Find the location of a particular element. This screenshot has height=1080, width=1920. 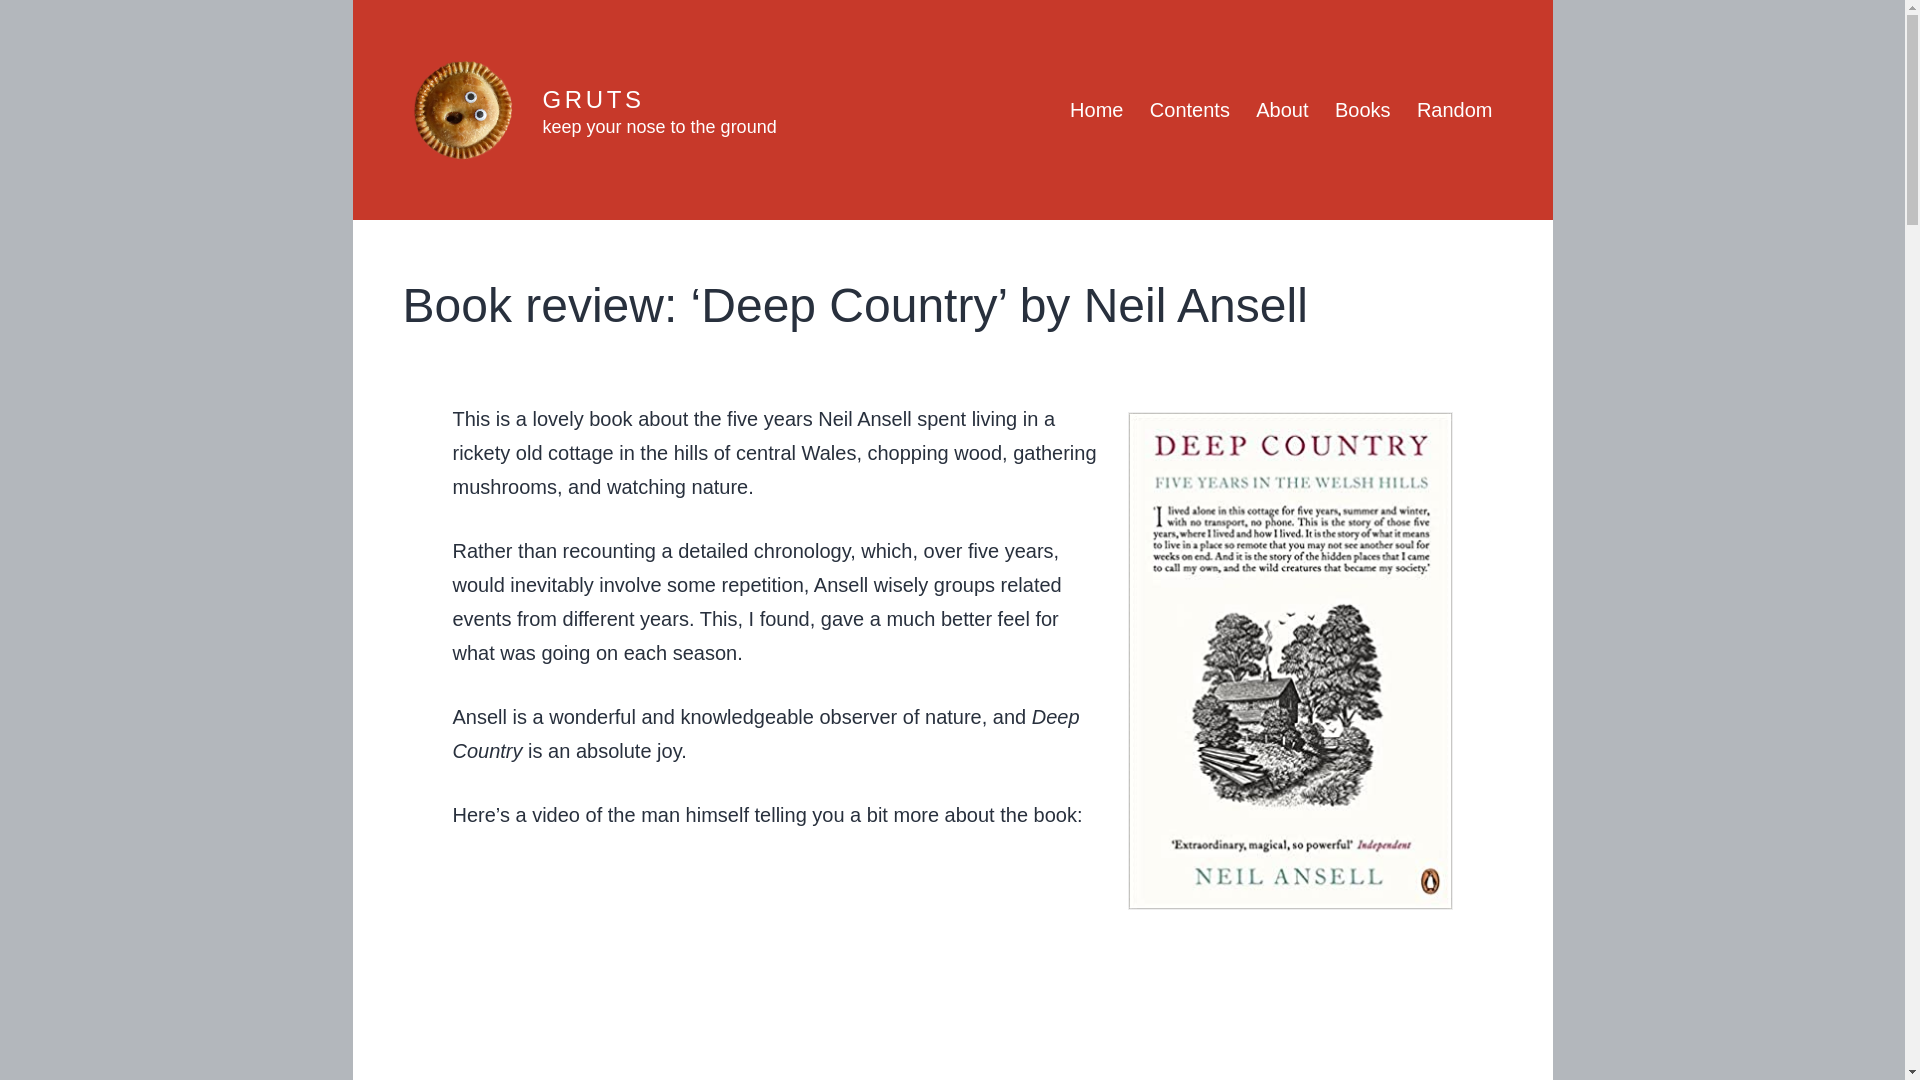

GRUTS is located at coordinates (592, 100).